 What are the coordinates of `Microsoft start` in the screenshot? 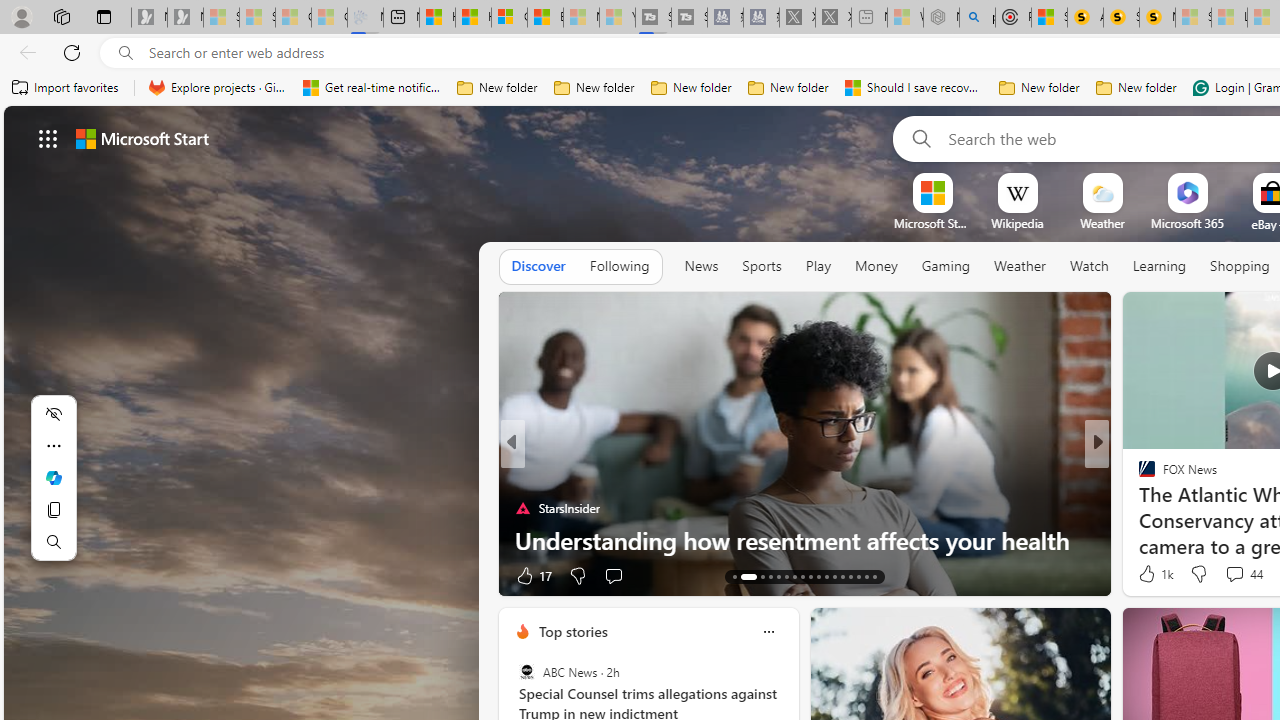 It's located at (142, 138).